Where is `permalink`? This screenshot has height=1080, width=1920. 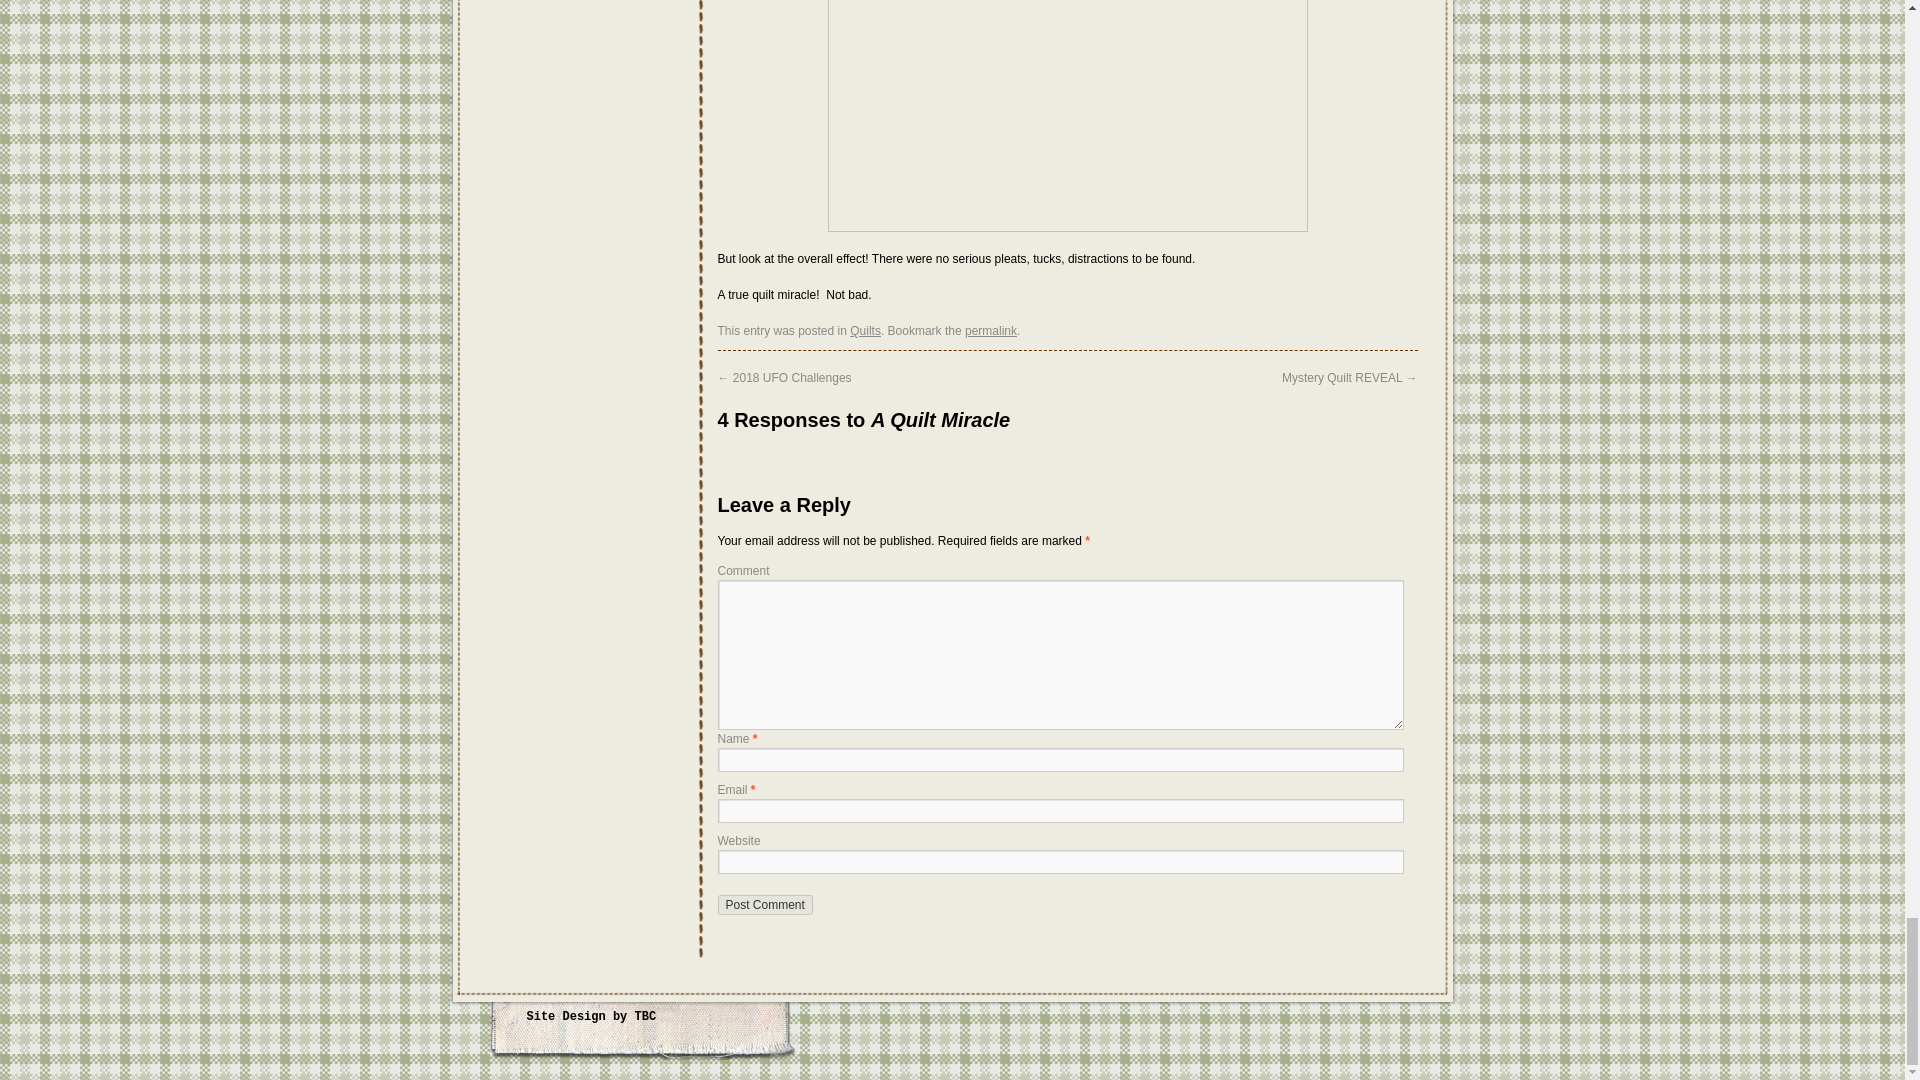 permalink is located at coordinates (991, 331).